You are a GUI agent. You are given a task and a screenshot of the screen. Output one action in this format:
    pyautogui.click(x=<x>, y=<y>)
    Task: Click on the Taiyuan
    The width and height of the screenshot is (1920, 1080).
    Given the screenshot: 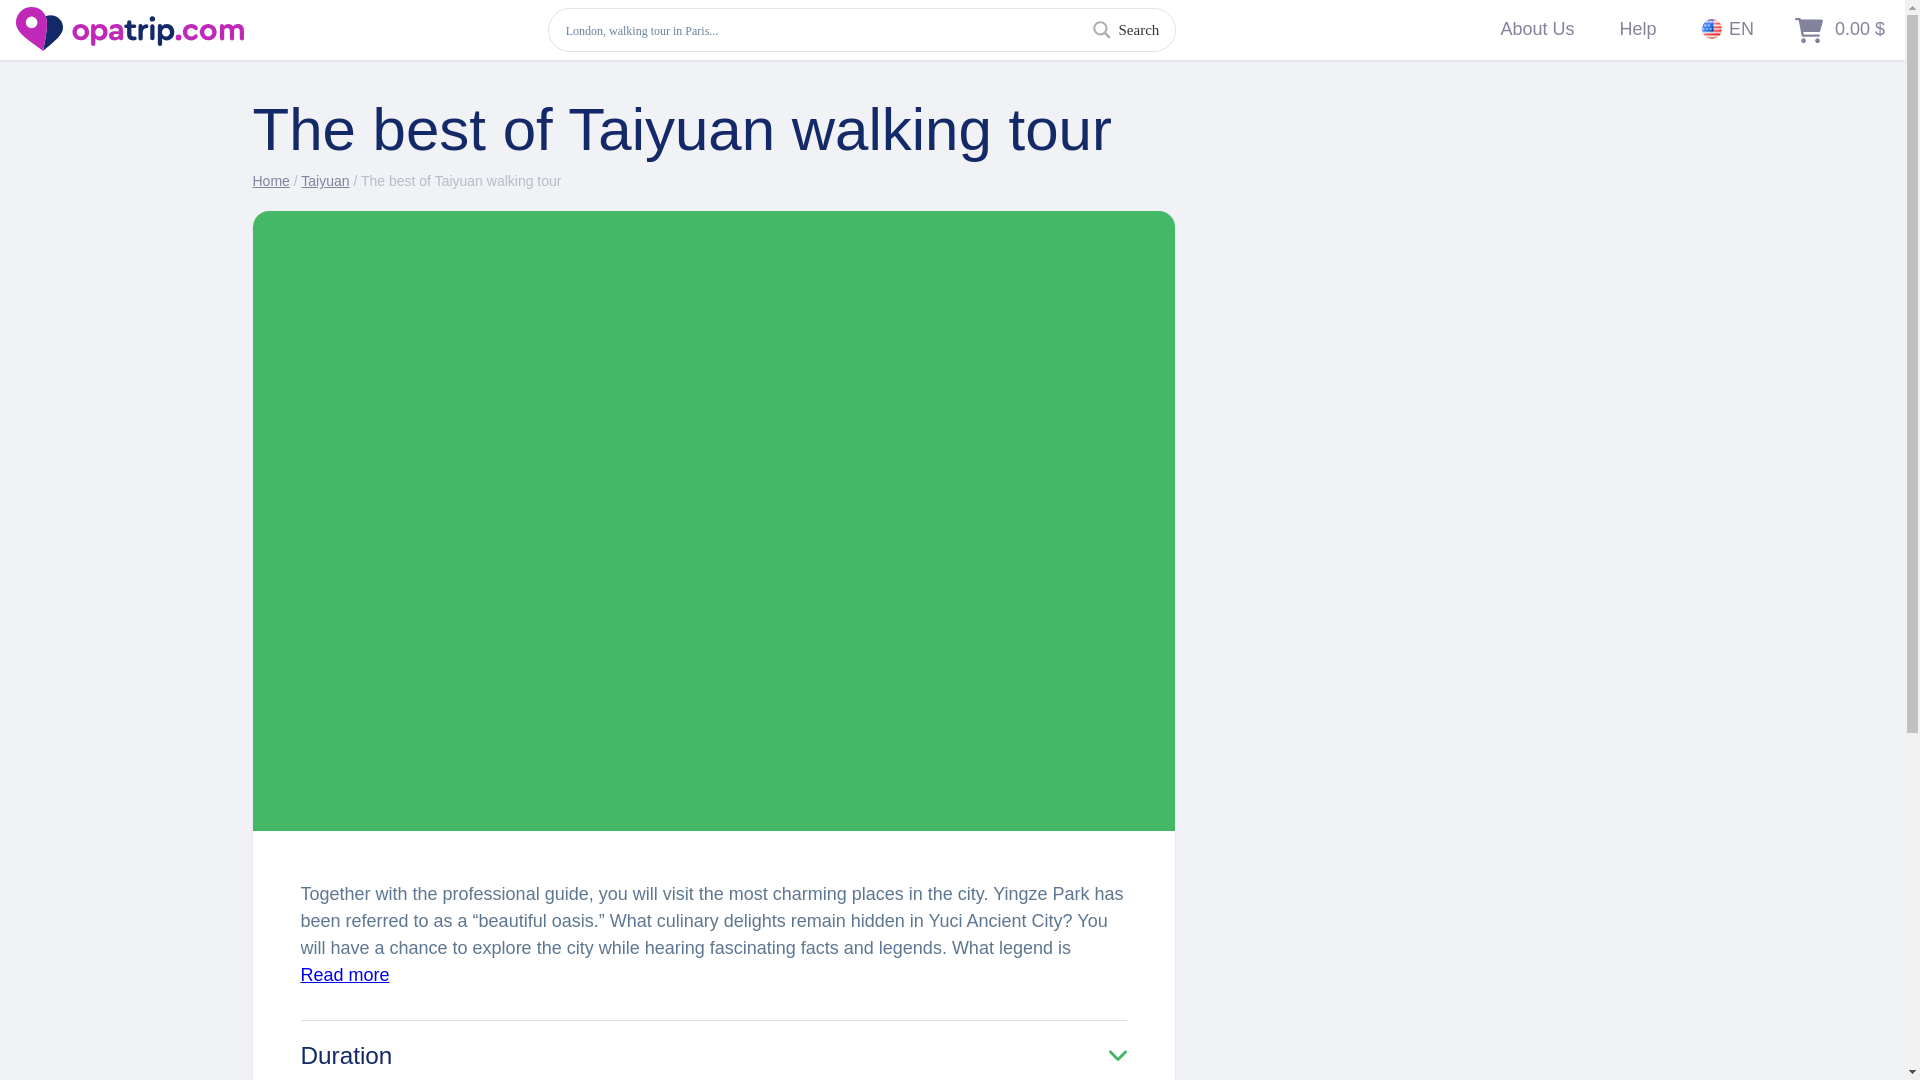 What is the action you would take?
    pyautogui.click(x=325, y=180)
    